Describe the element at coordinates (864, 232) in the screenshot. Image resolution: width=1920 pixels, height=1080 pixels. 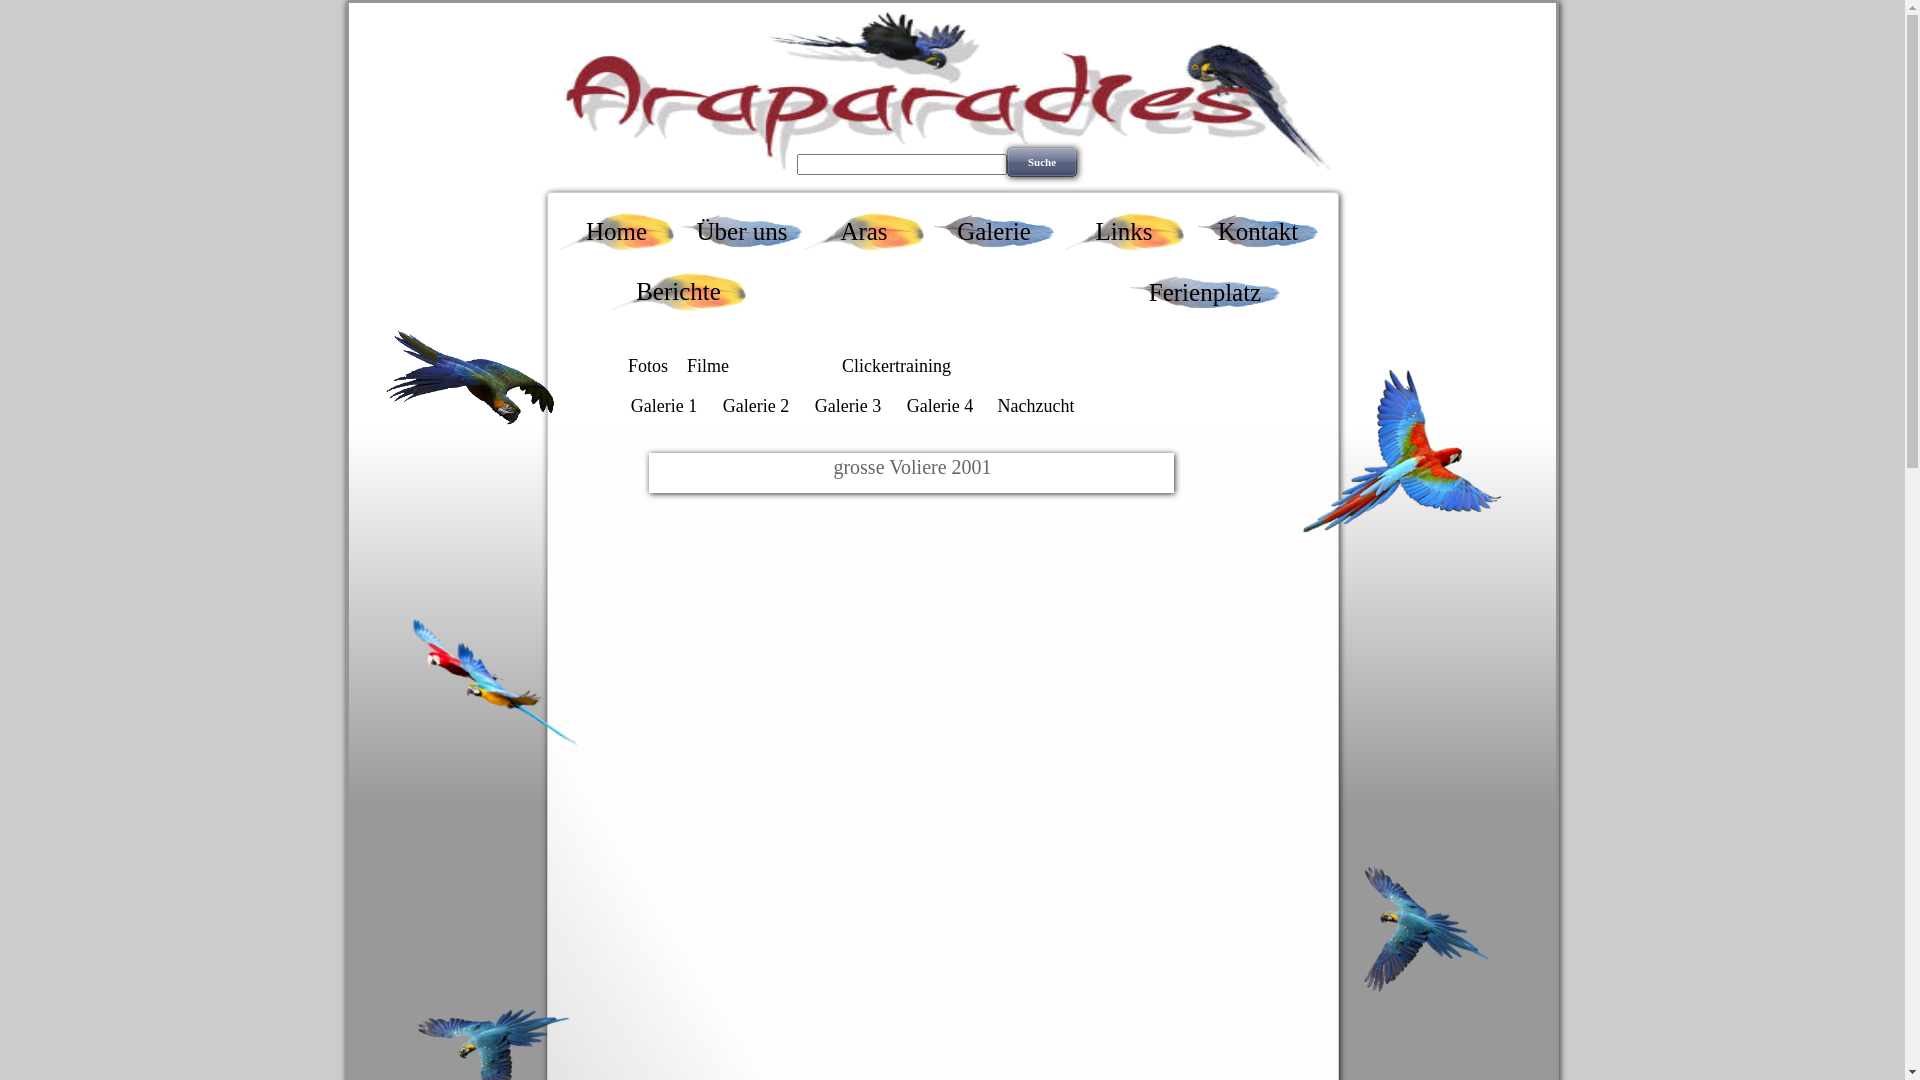
I see `Aras` at that location.